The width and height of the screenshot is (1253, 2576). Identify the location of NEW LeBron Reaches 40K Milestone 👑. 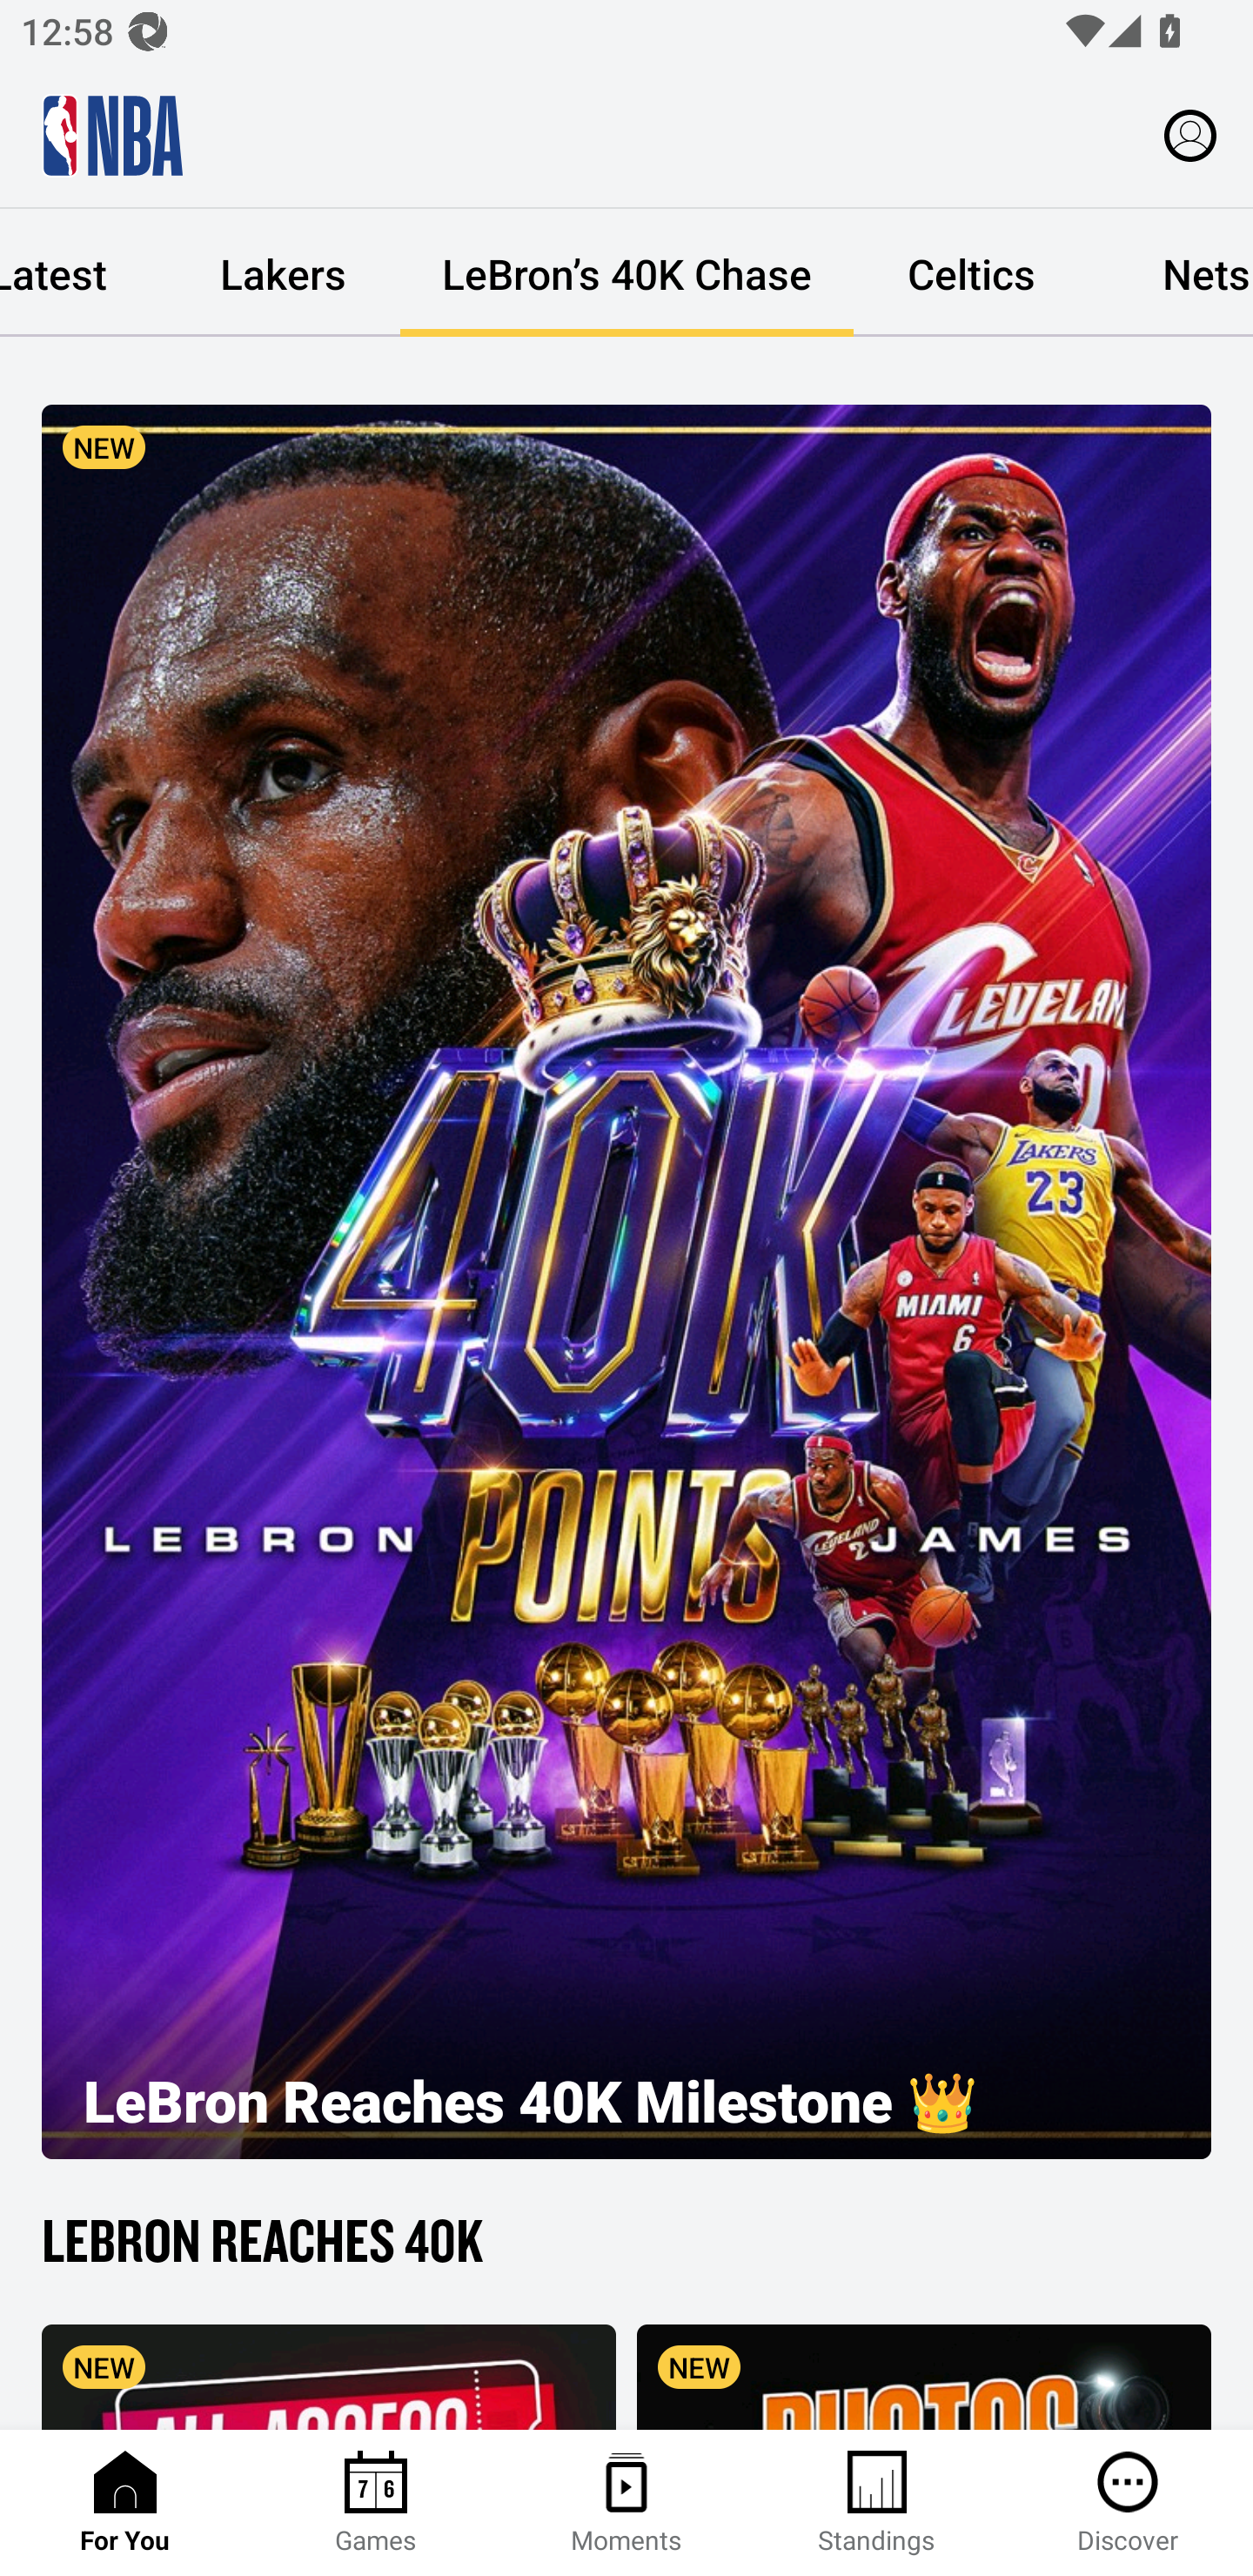
(626, 1281).